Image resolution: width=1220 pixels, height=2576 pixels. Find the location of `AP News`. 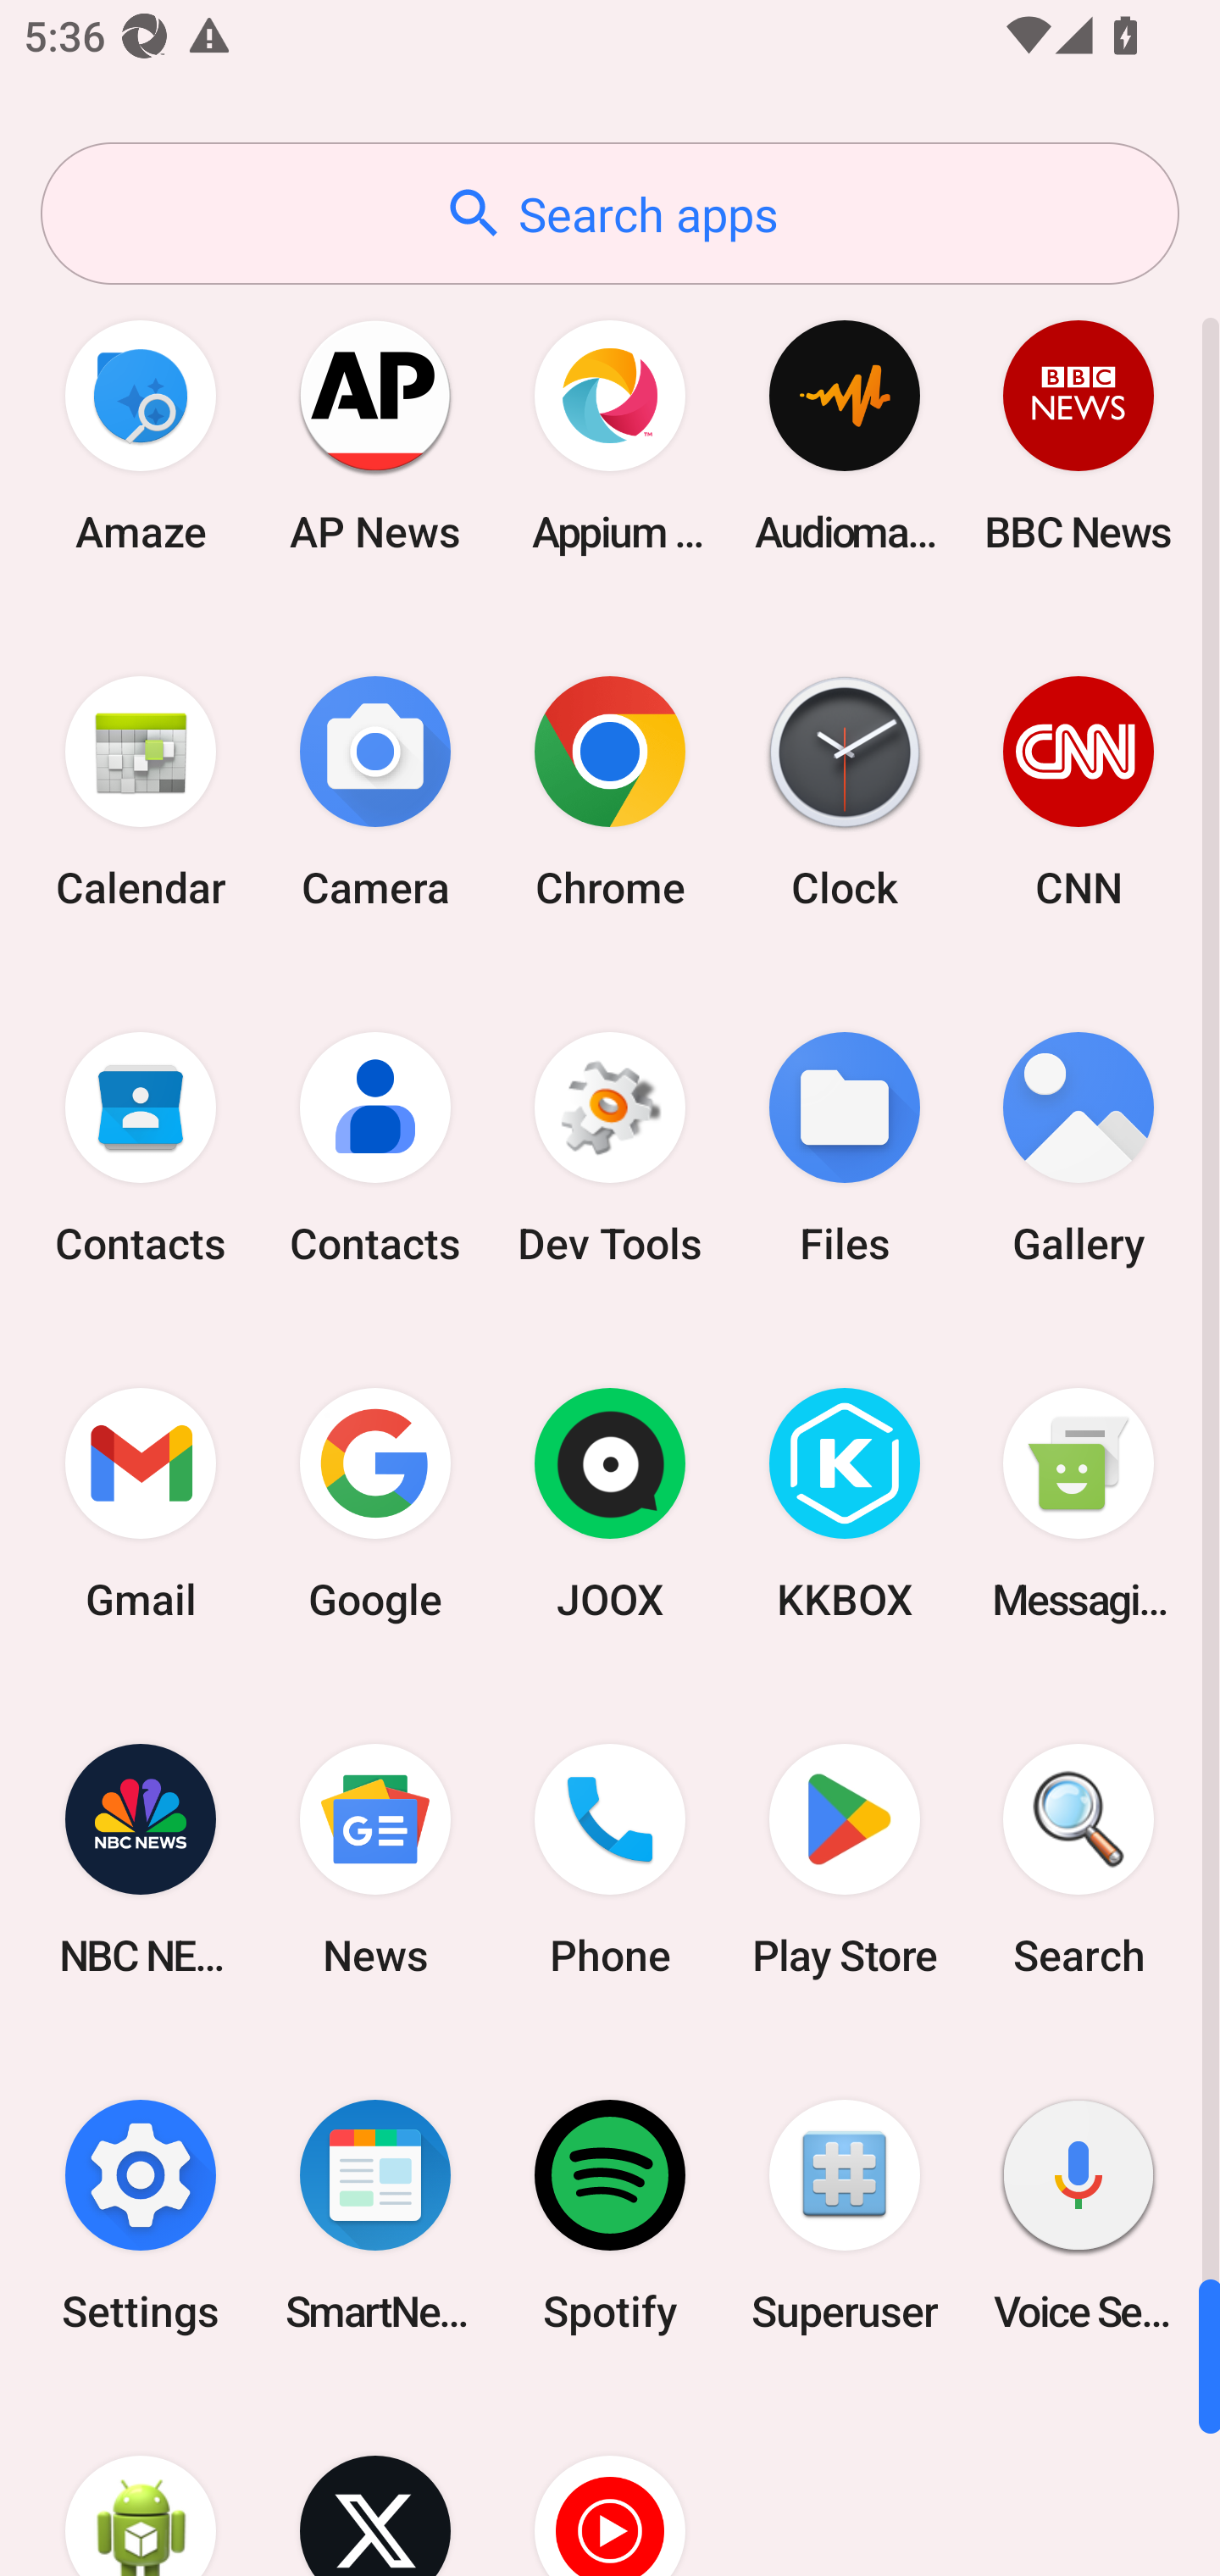

AP News is located at coordinates (375, 436).